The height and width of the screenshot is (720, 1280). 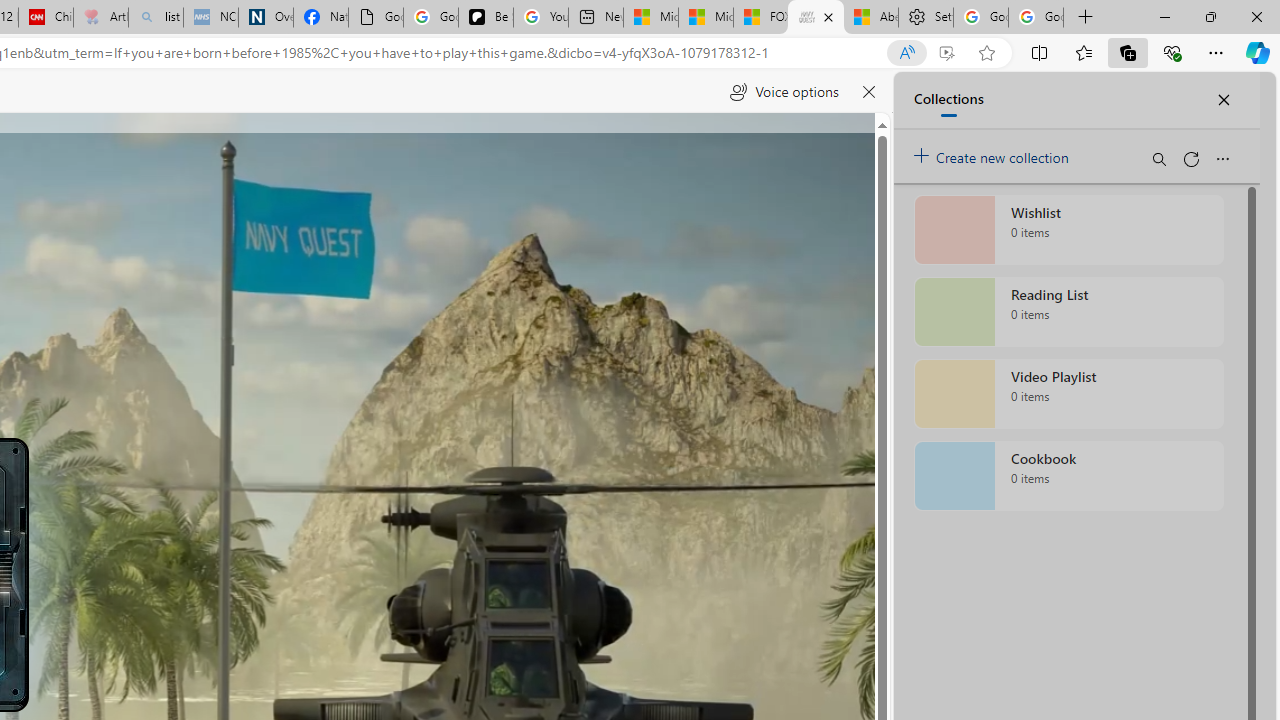 I want to click on list of asthma inhalers uk - Search - Sleeping, so click(x=156, y=18).